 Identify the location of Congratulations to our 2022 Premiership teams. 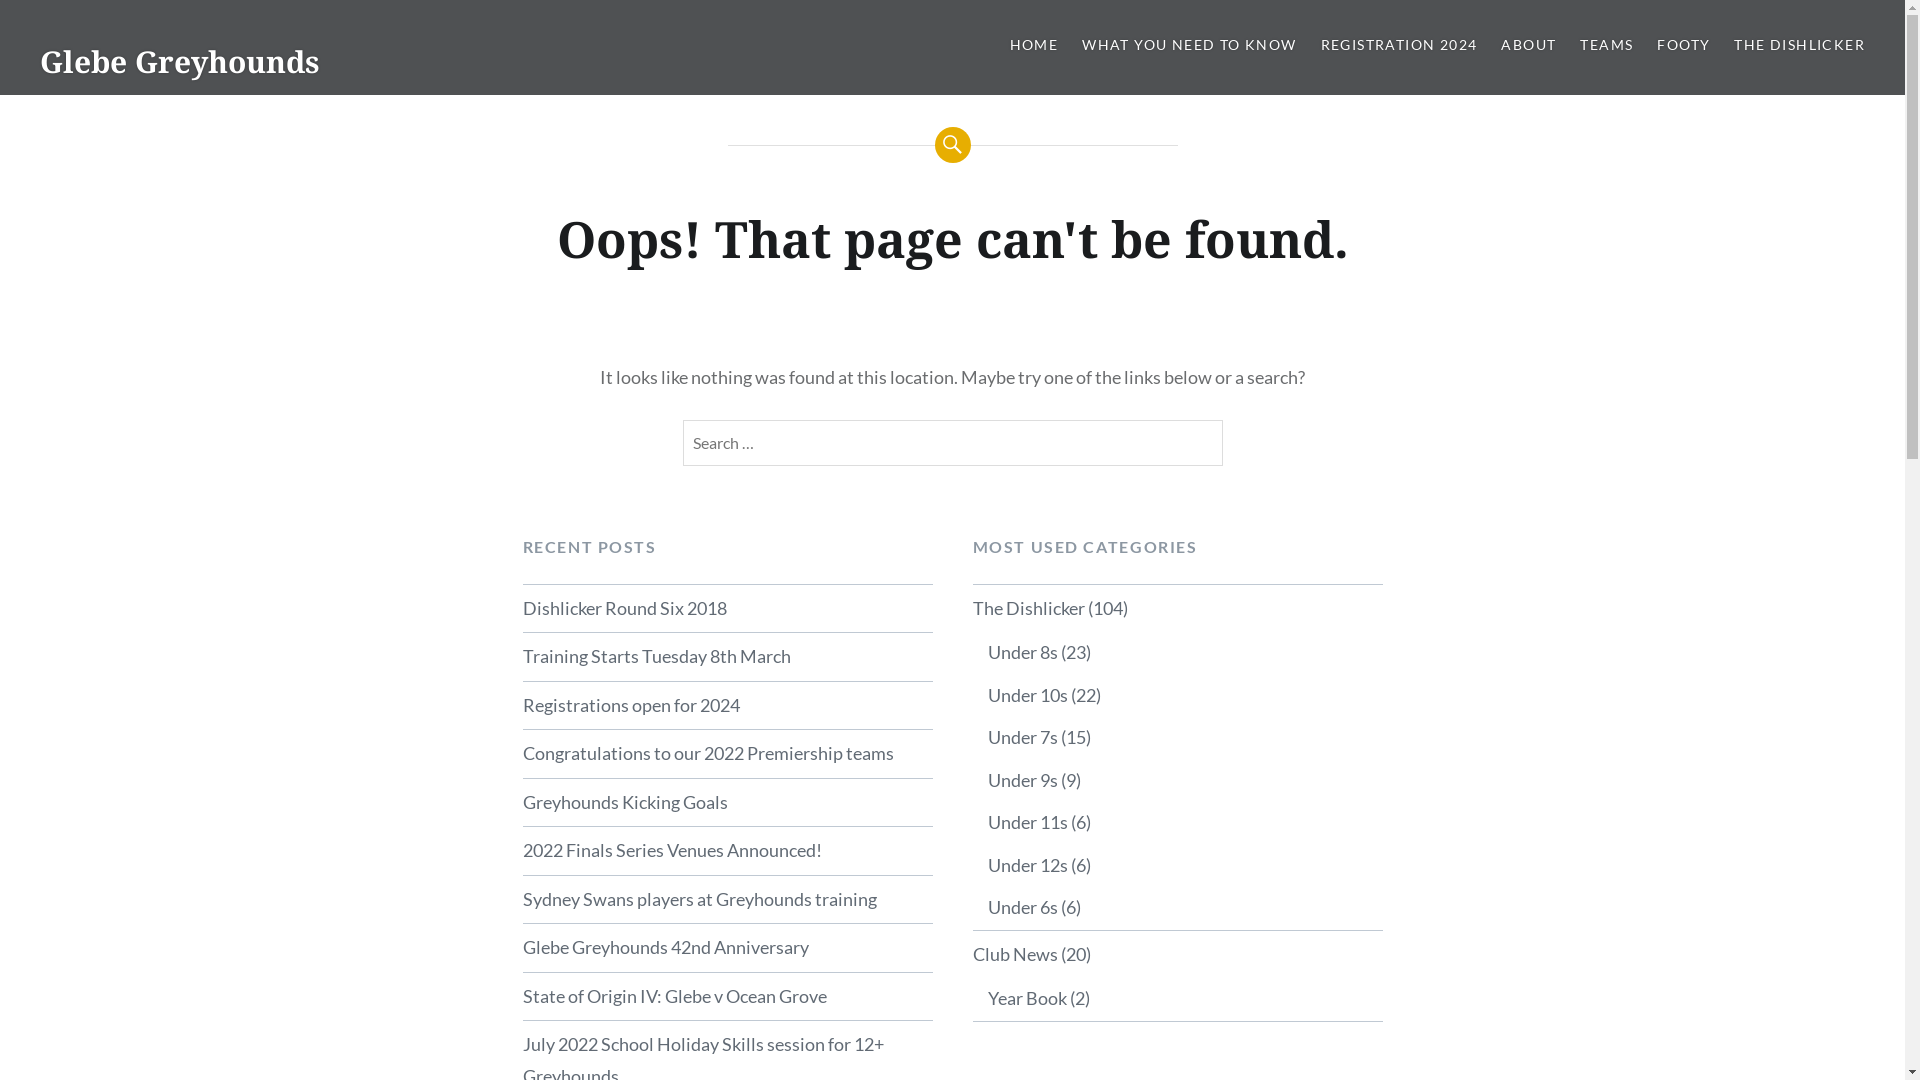
(727, 754).